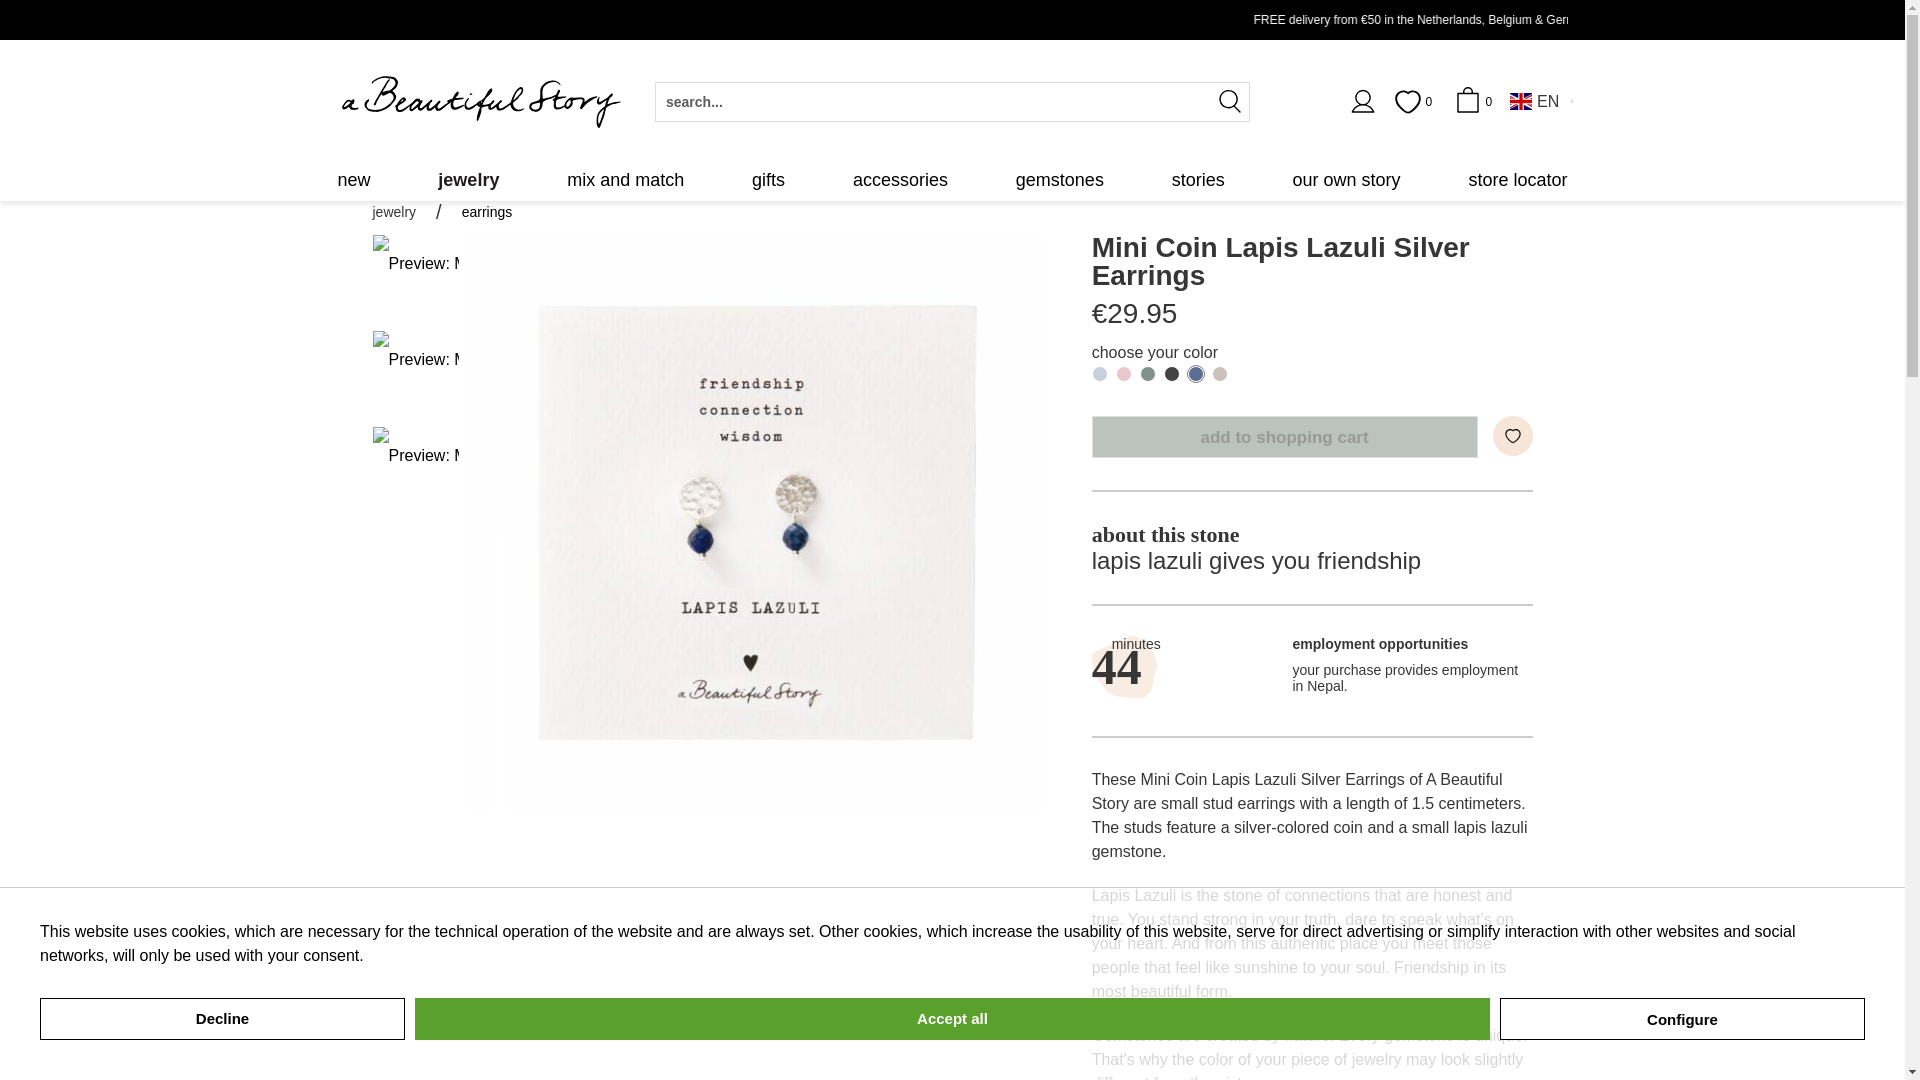 The width and height of the screenshot is (1920, 1080). I want to click on jewelry, so click(468, 180).